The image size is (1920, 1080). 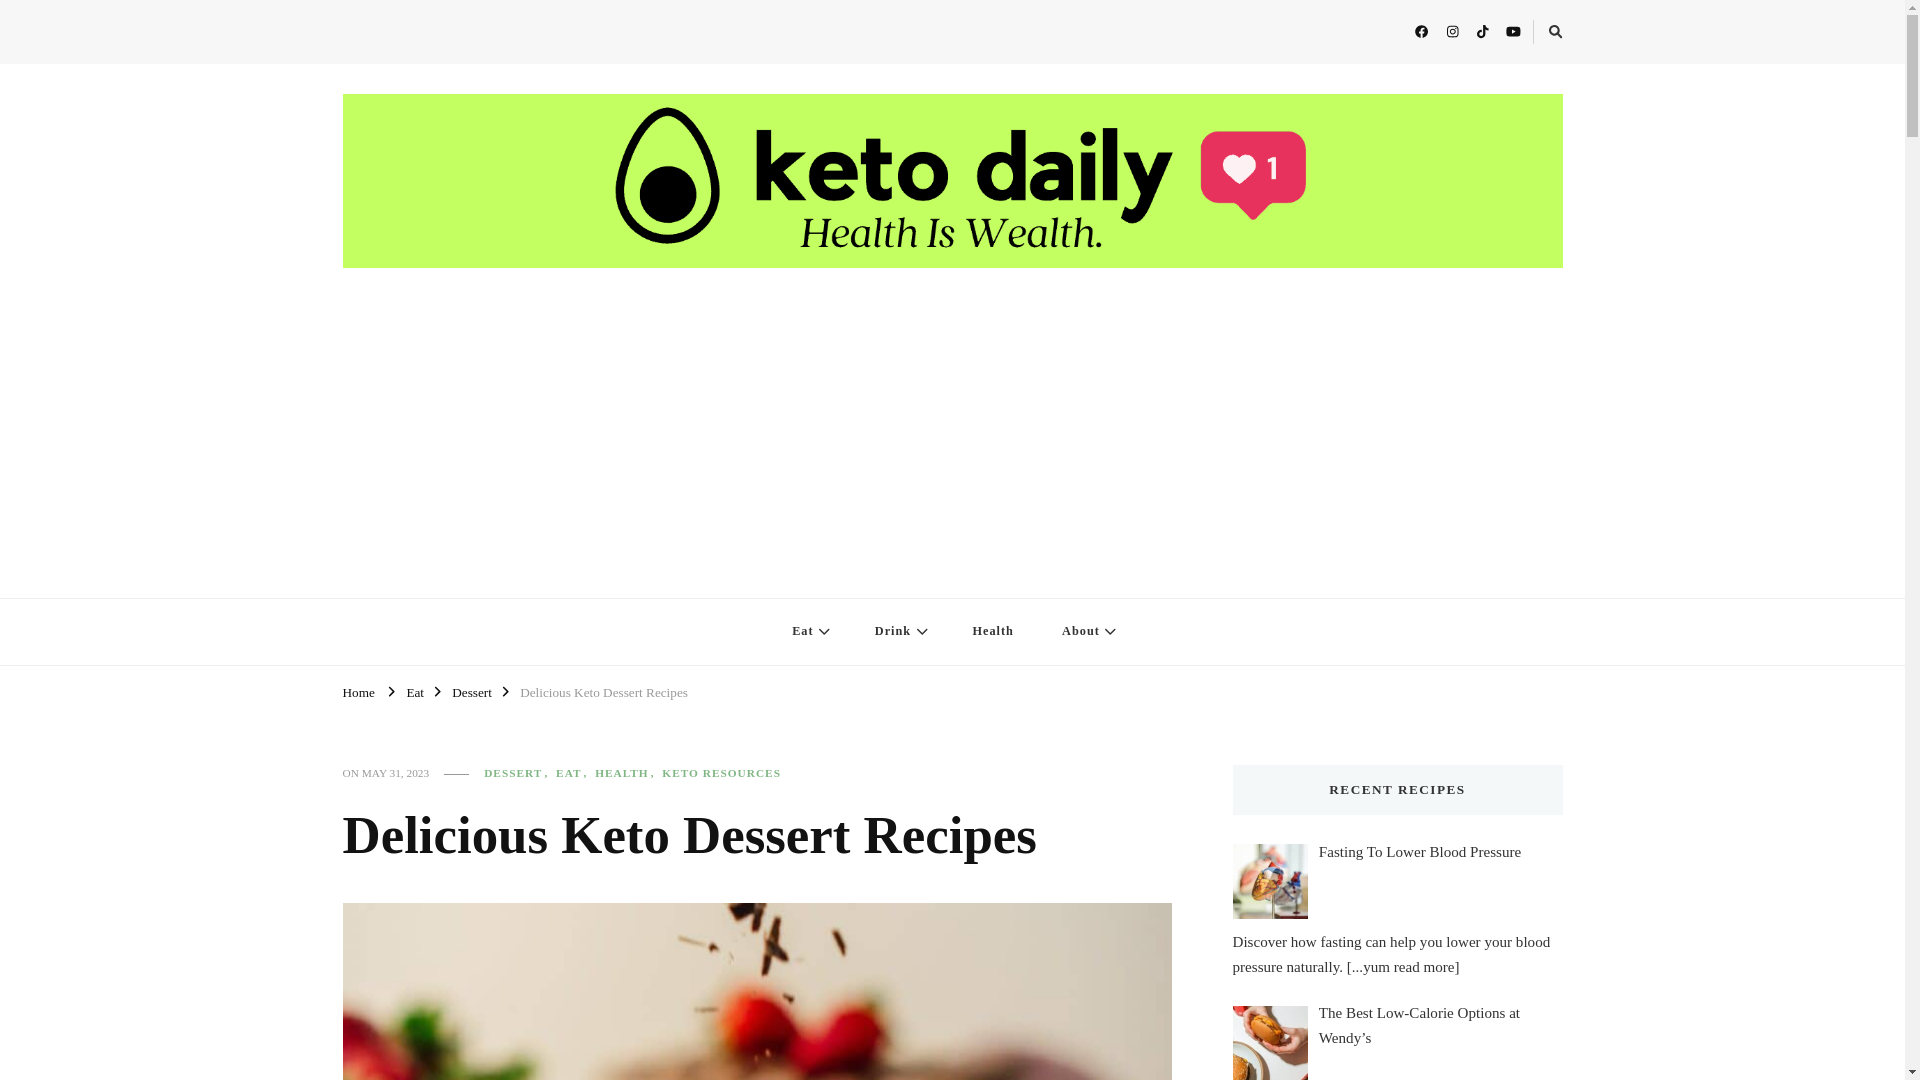 What do you see at coordinates (1523, 35) in the screenshot?
I see `Search` at bounding box center [1523, 35].